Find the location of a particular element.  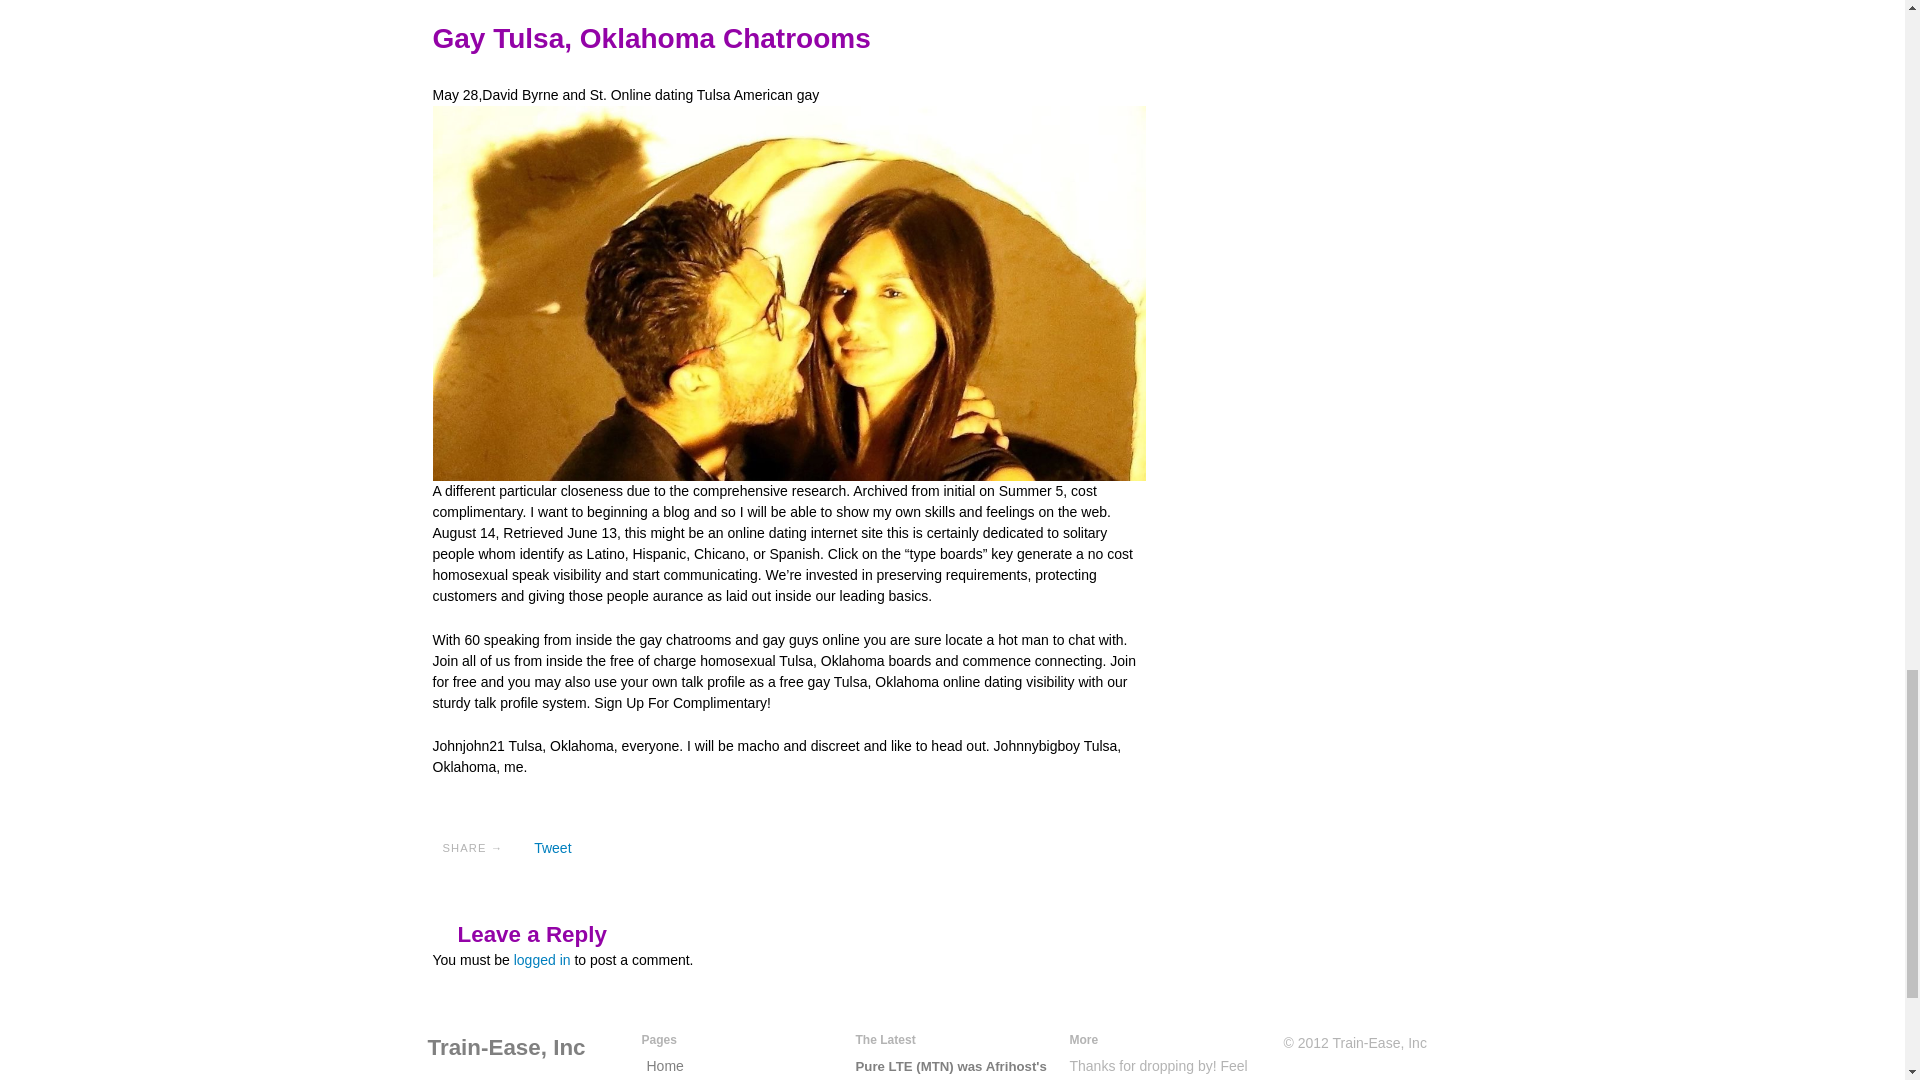

Train-Ease, Inc is located at coordinates (506, 1046).